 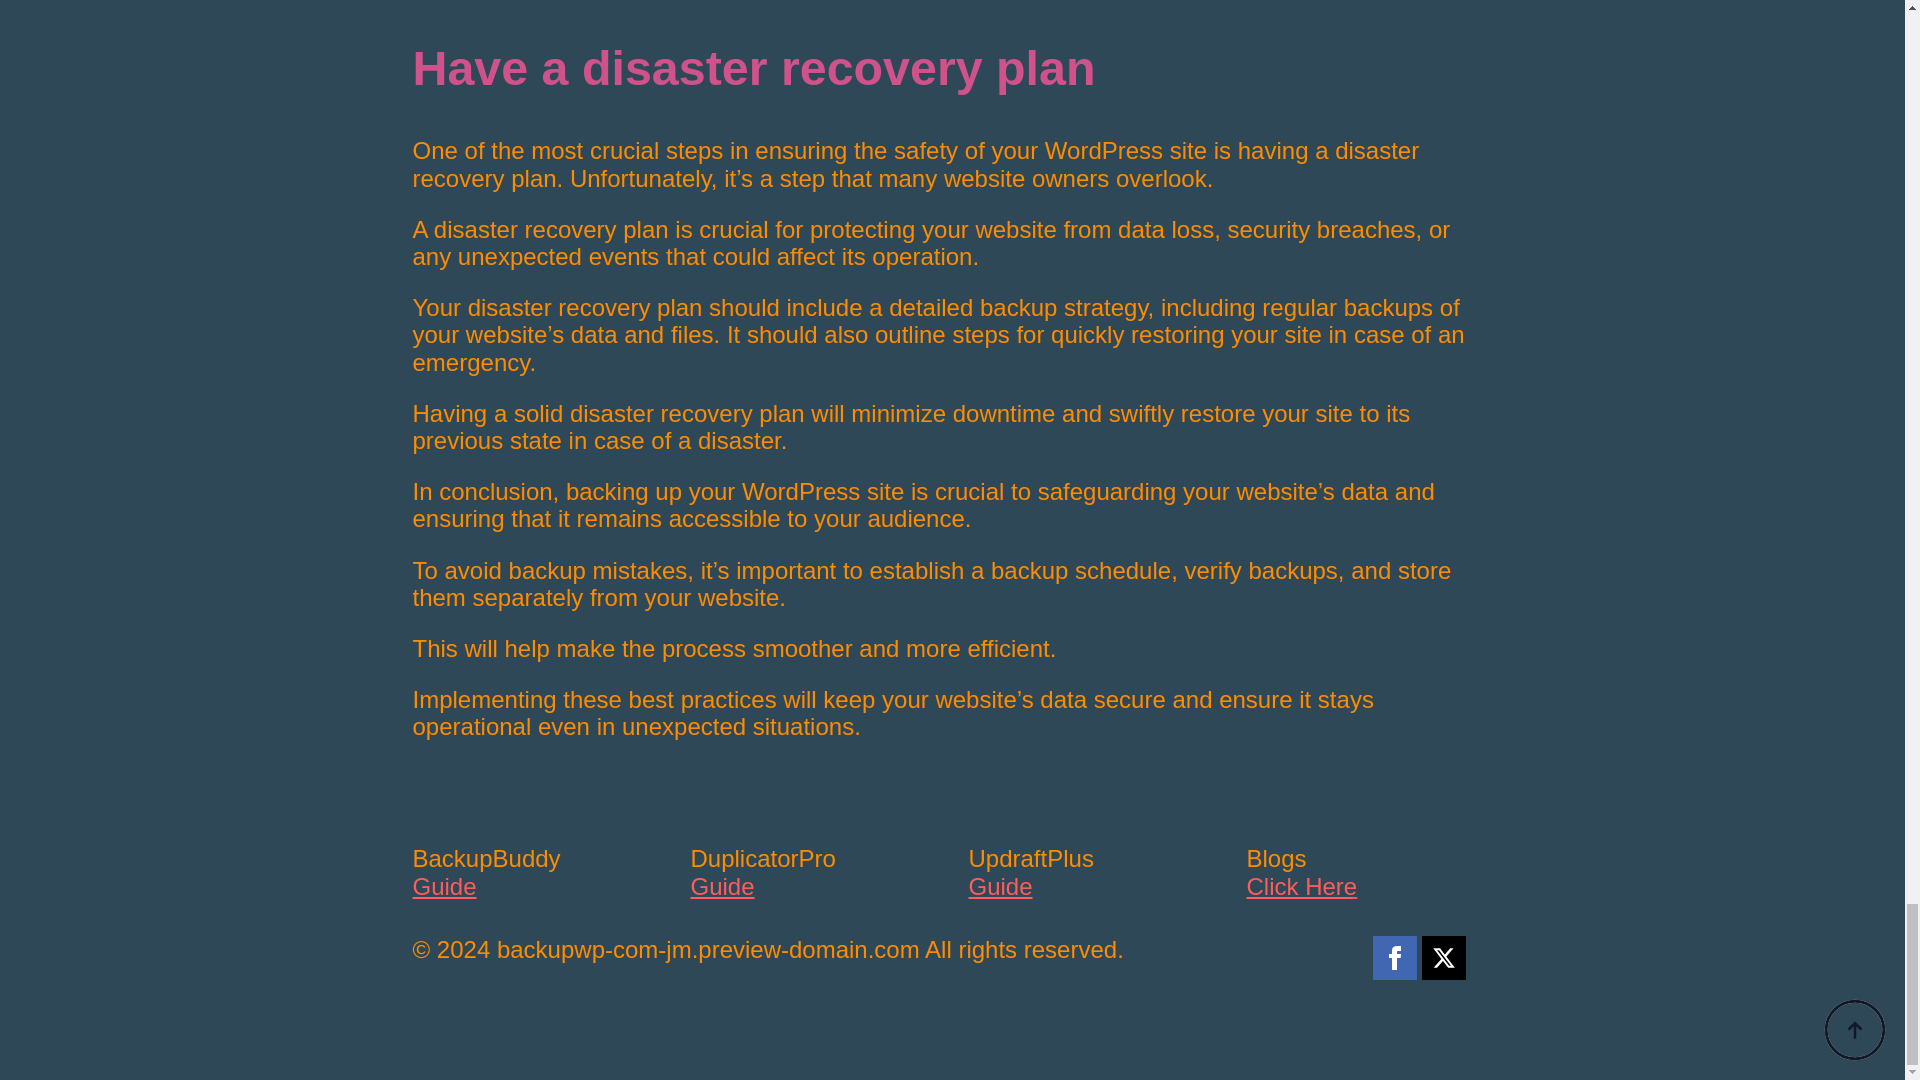 I want to click on Click Here, so click(x=1302, y=886).